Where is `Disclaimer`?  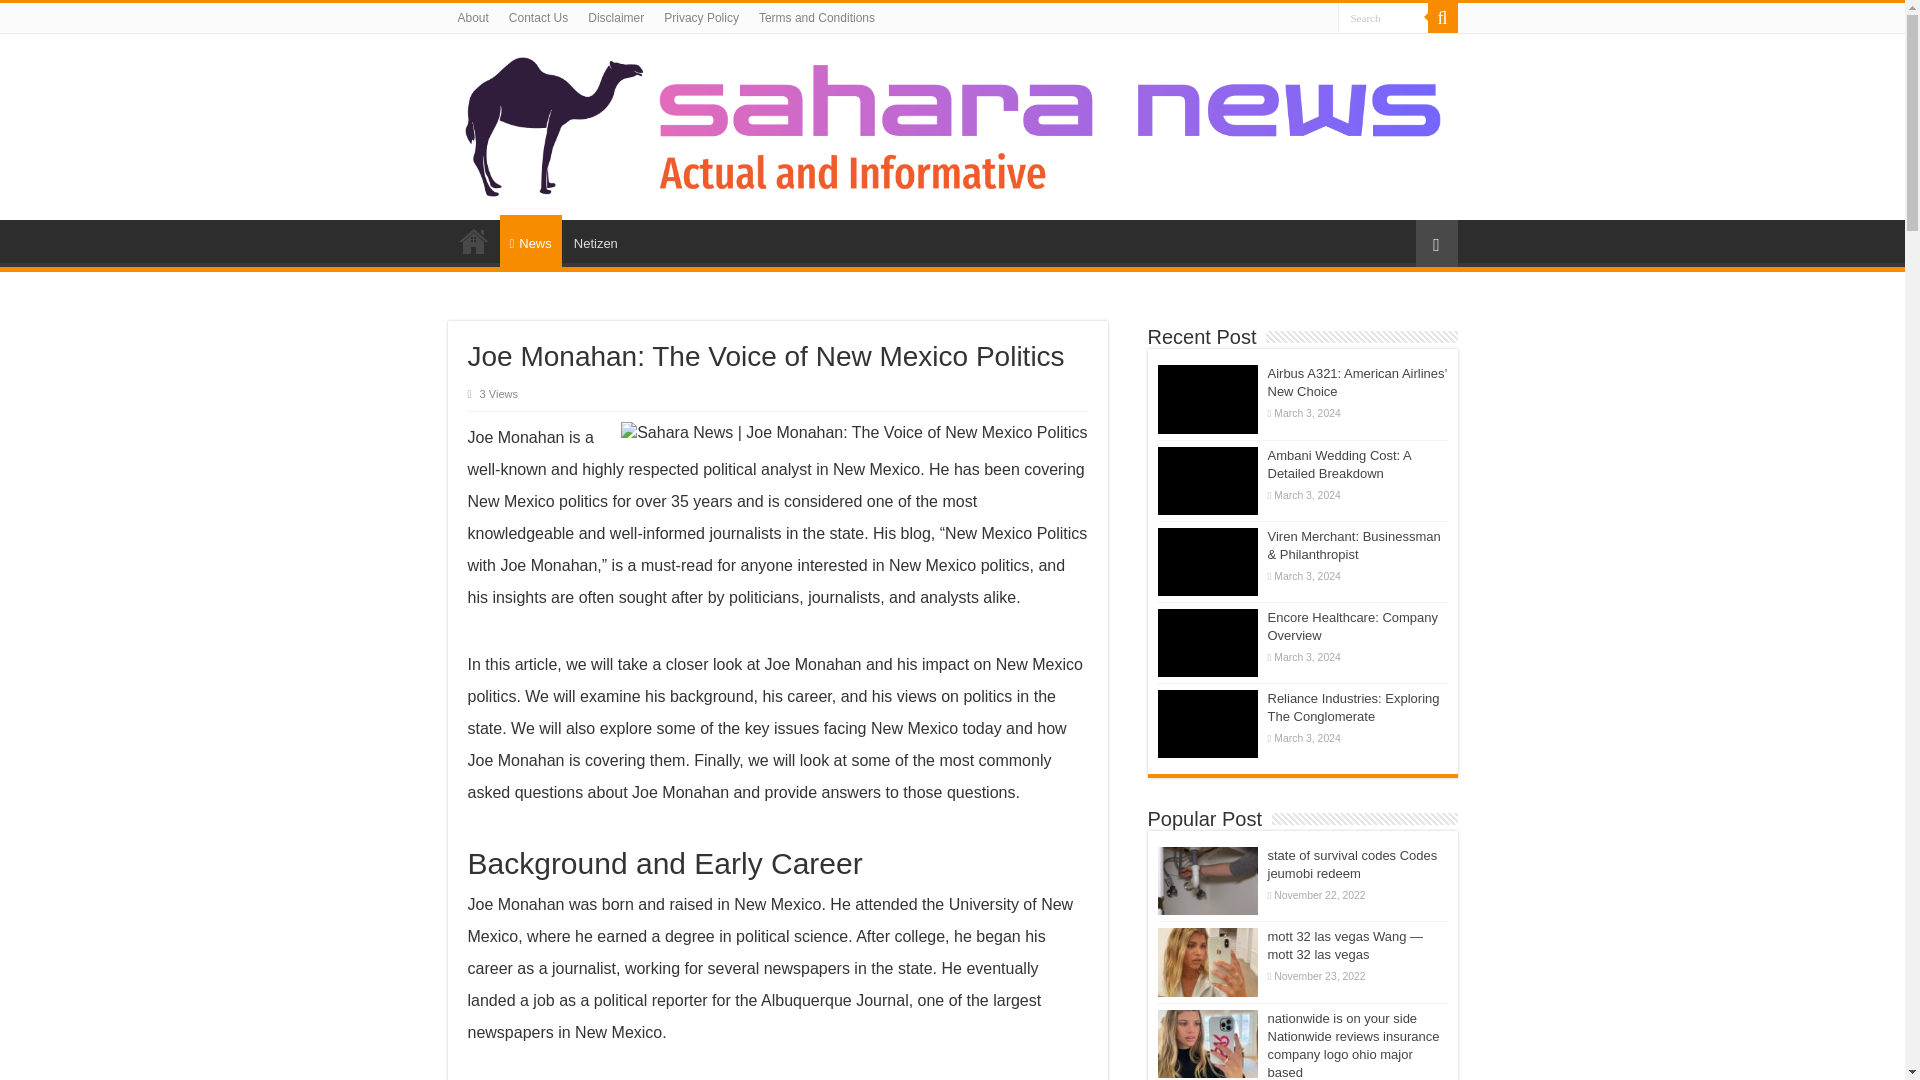 Disclaimer is located at coordinates (616, 18).